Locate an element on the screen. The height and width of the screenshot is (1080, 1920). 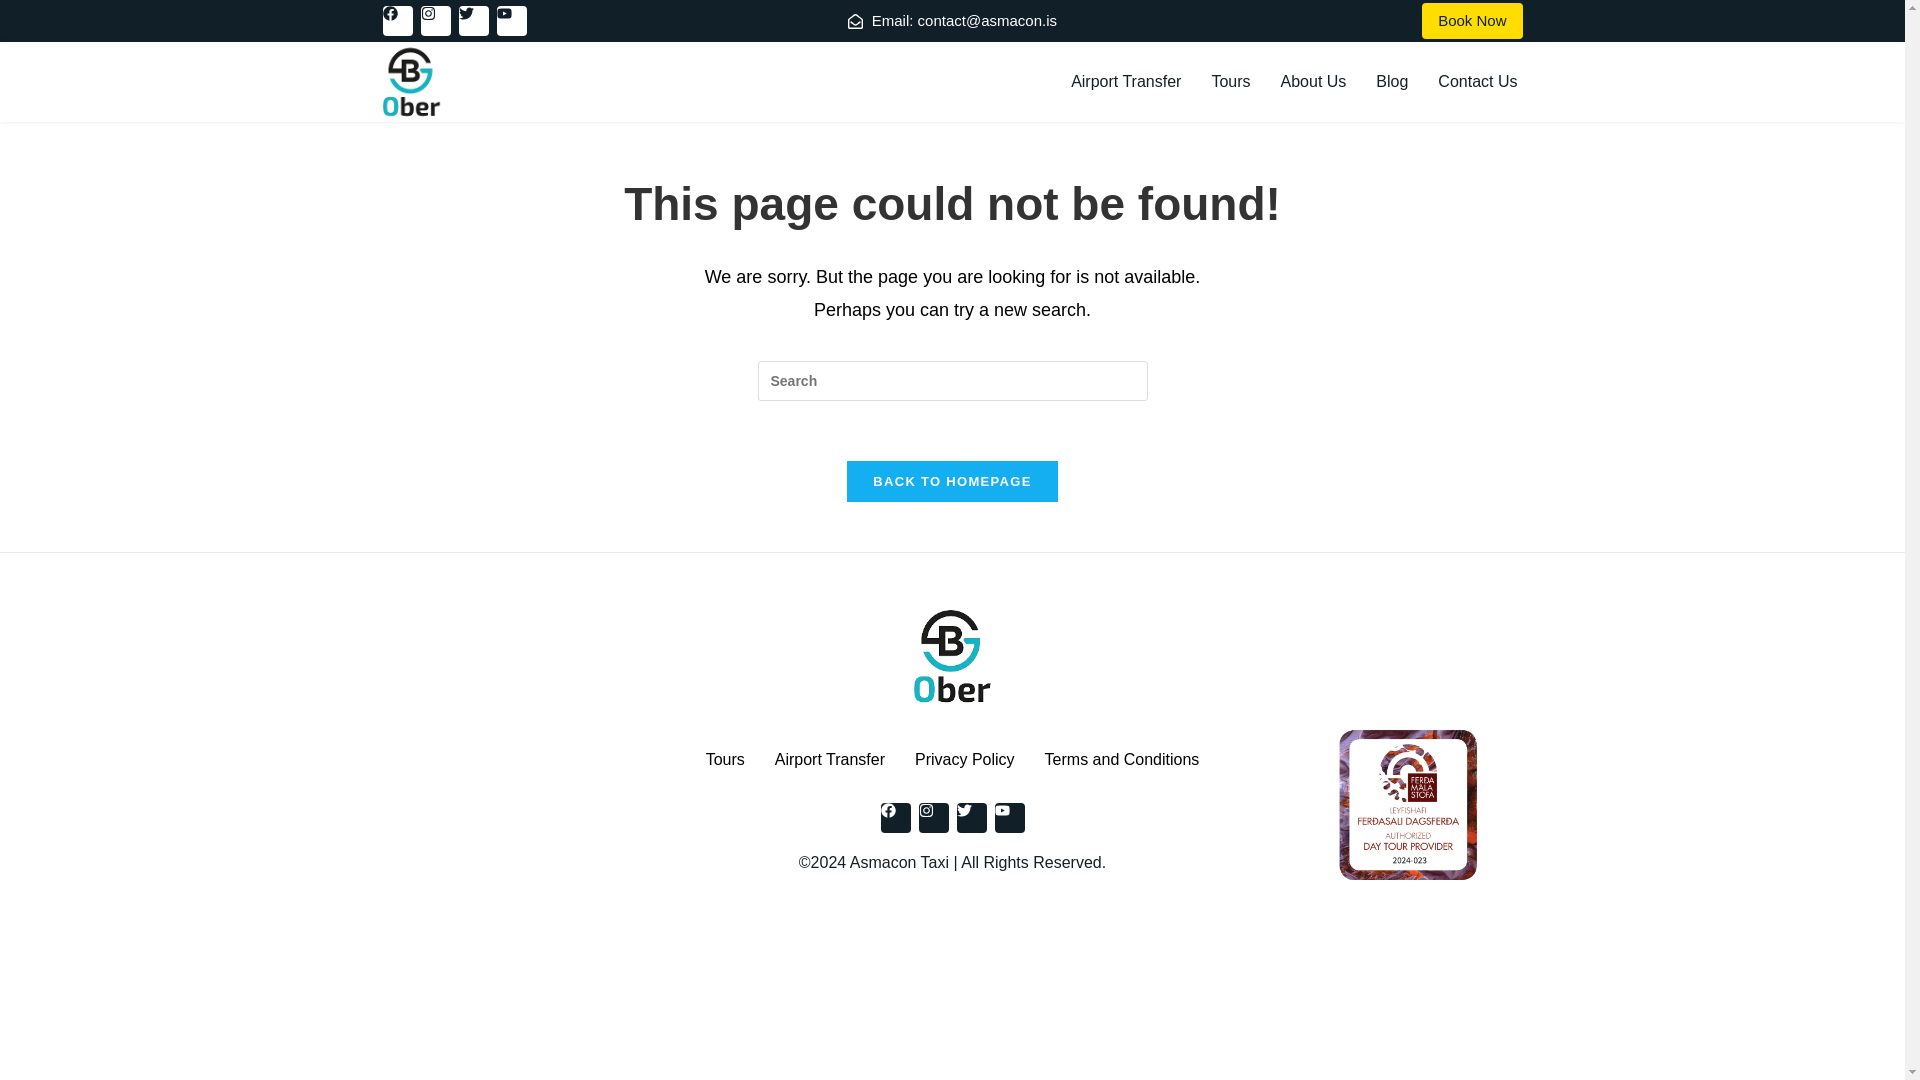
Tours is located at coordinates (1230, 82).